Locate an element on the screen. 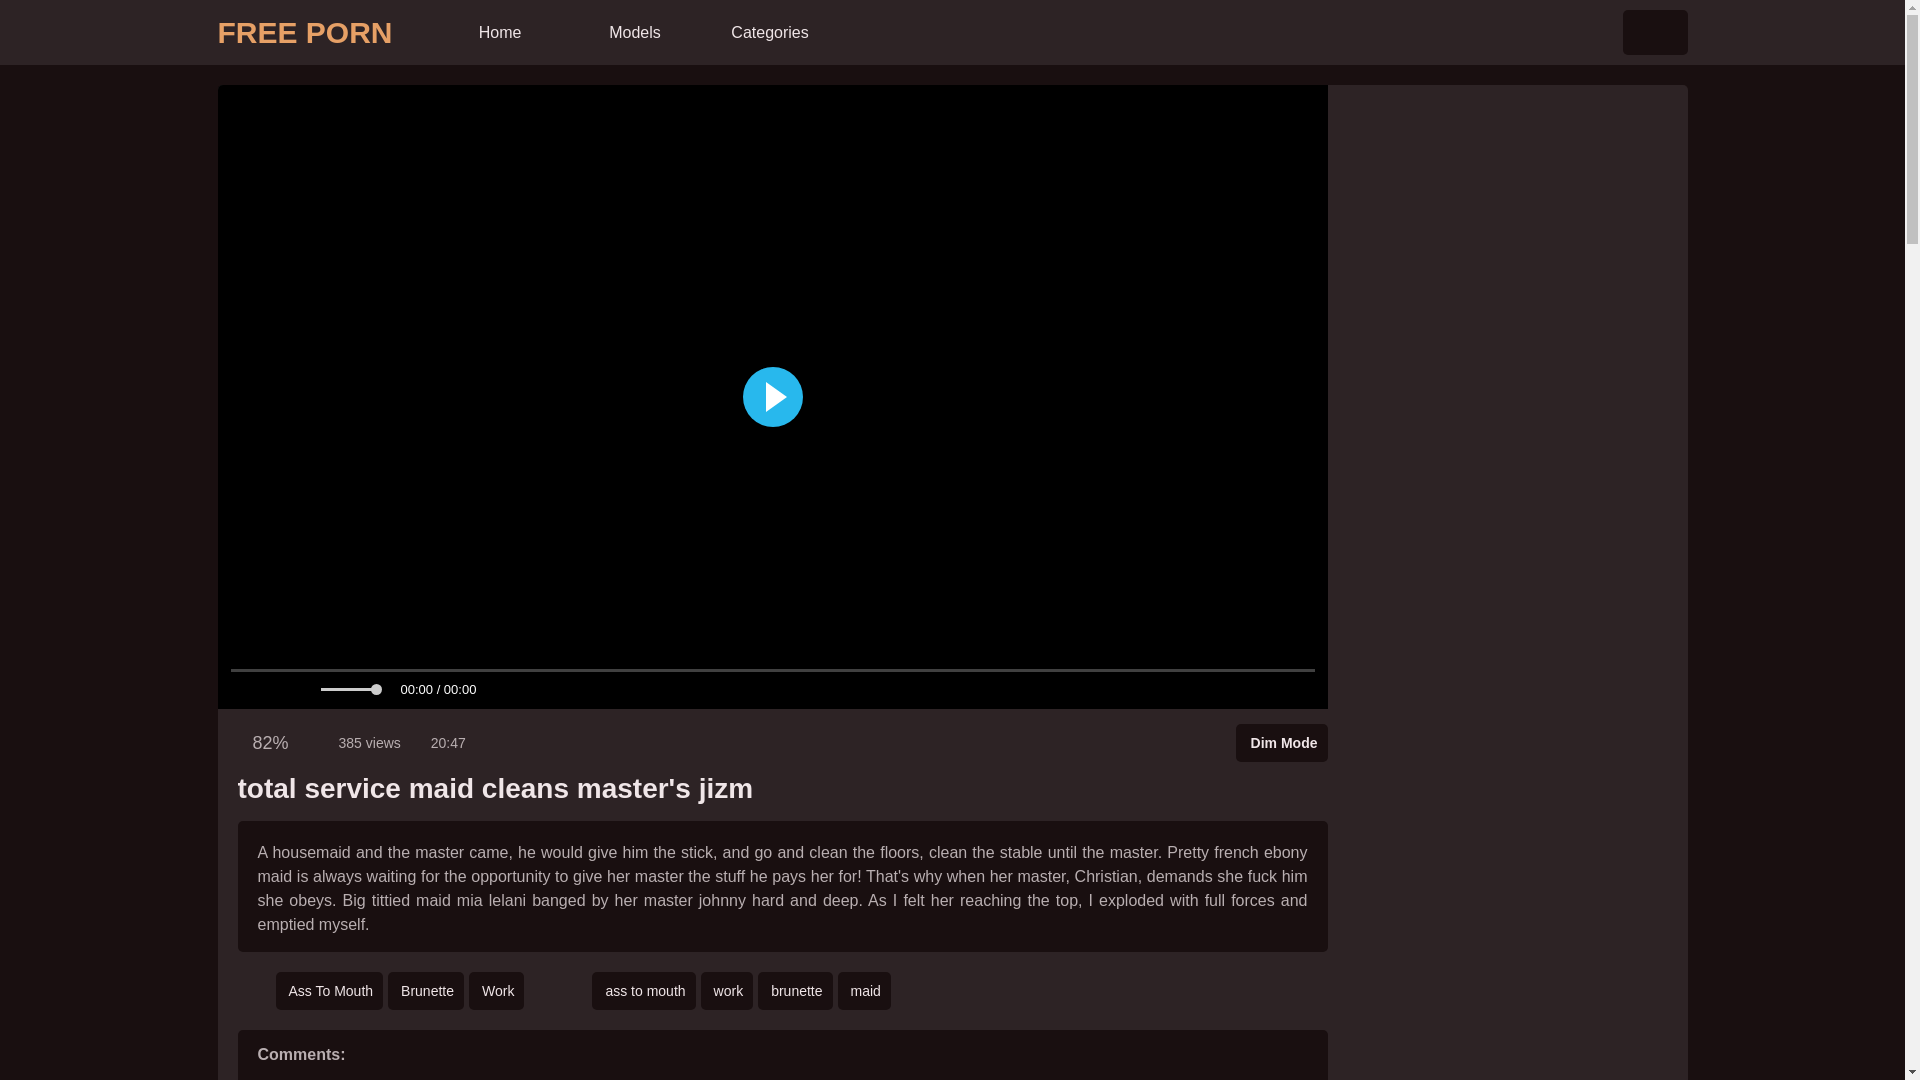 The image size is (1920, 1080). maid is located at coordinates (864, 990).